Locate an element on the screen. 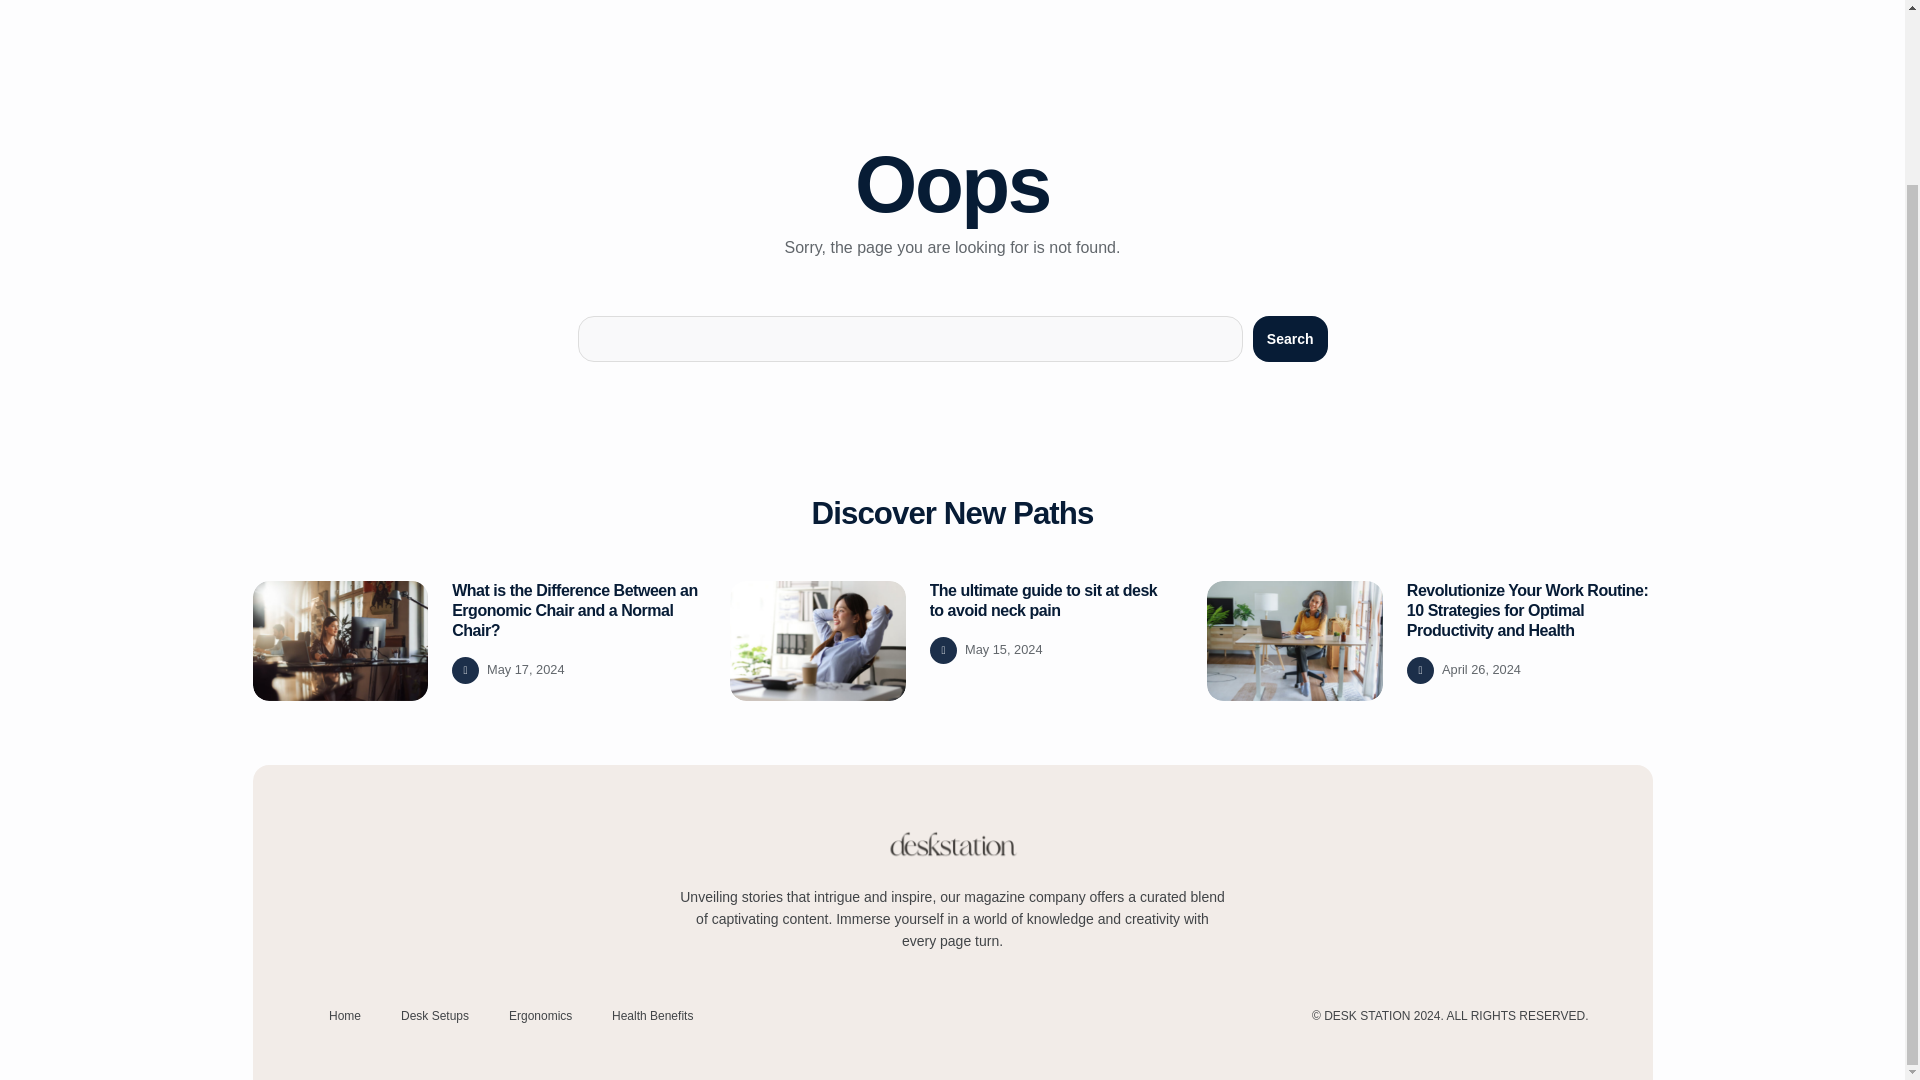  Search is located at coordinates (1290, 338).